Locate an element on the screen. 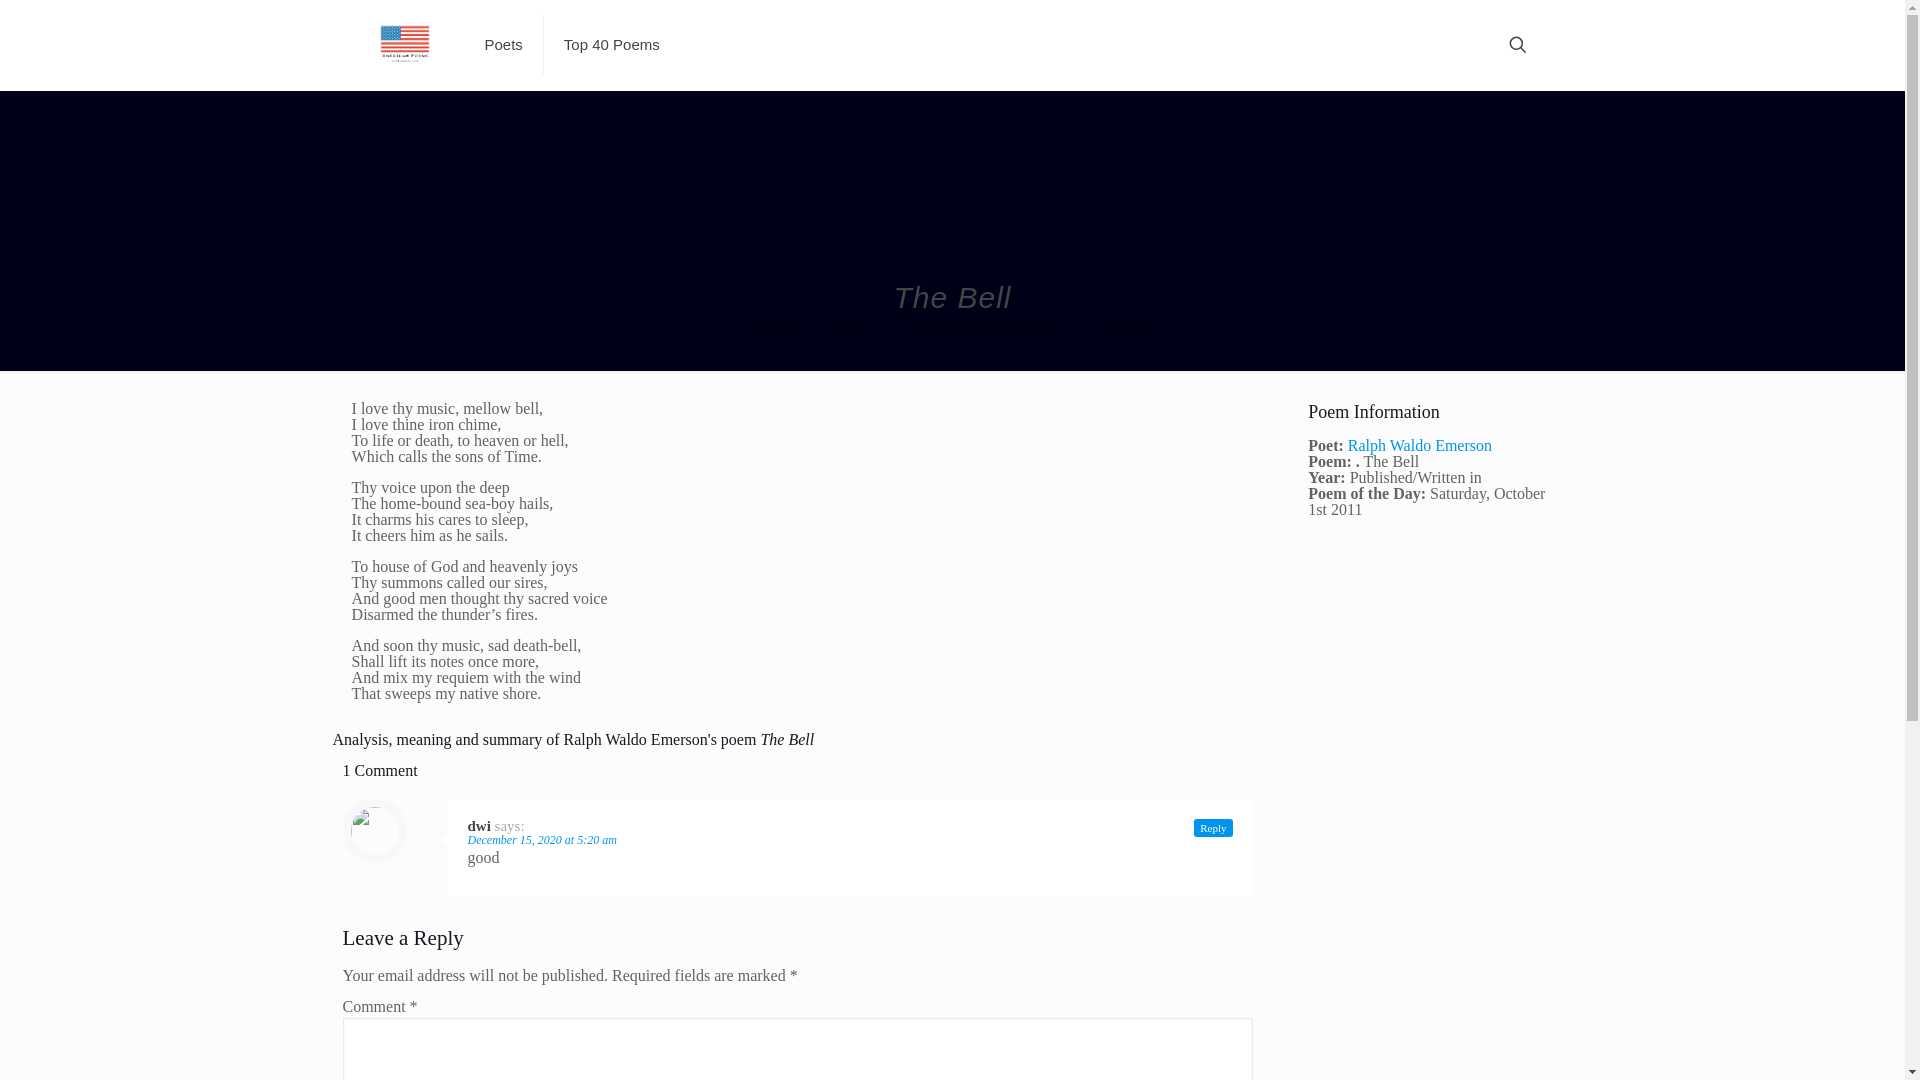 The image size is (1920, 1080). Ralph Waldo Emerson is located at coordinates (1419, 445).